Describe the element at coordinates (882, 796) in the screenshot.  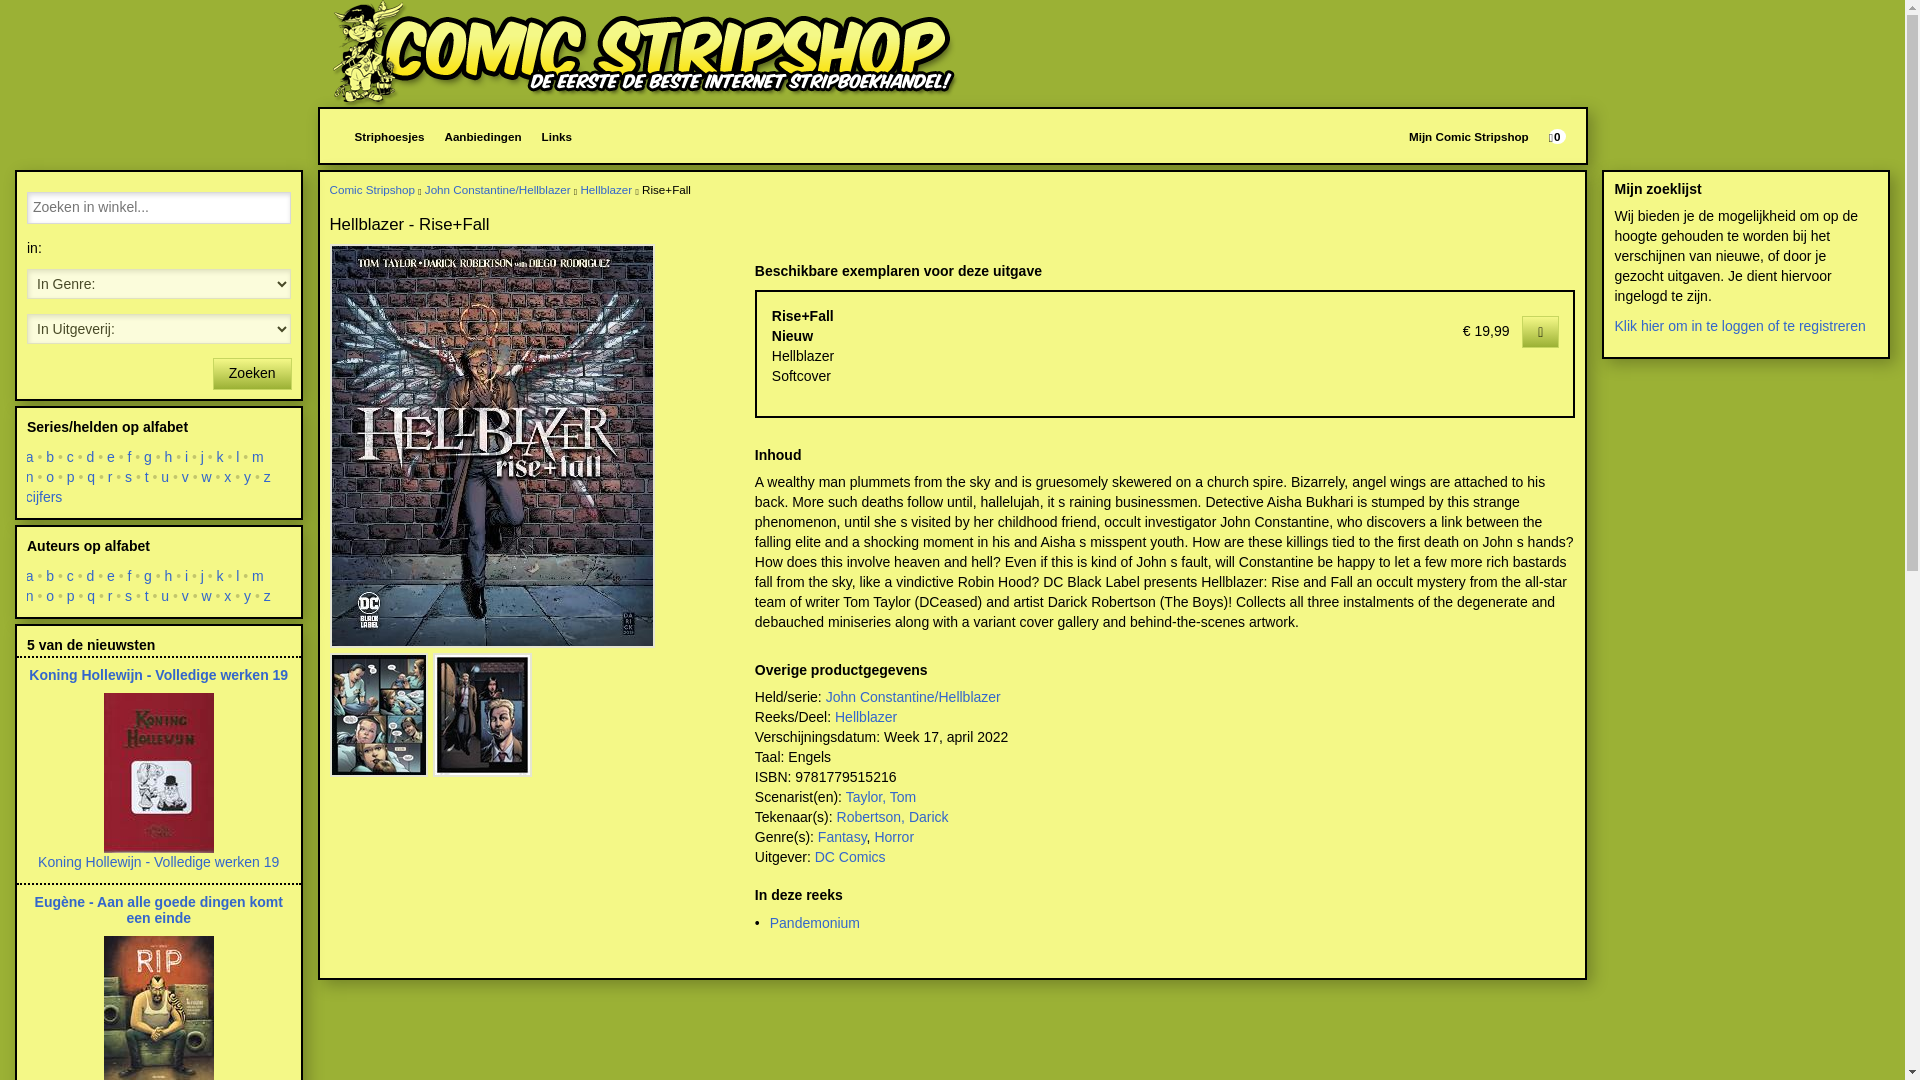
I see `Taylor, Tom` at that location.